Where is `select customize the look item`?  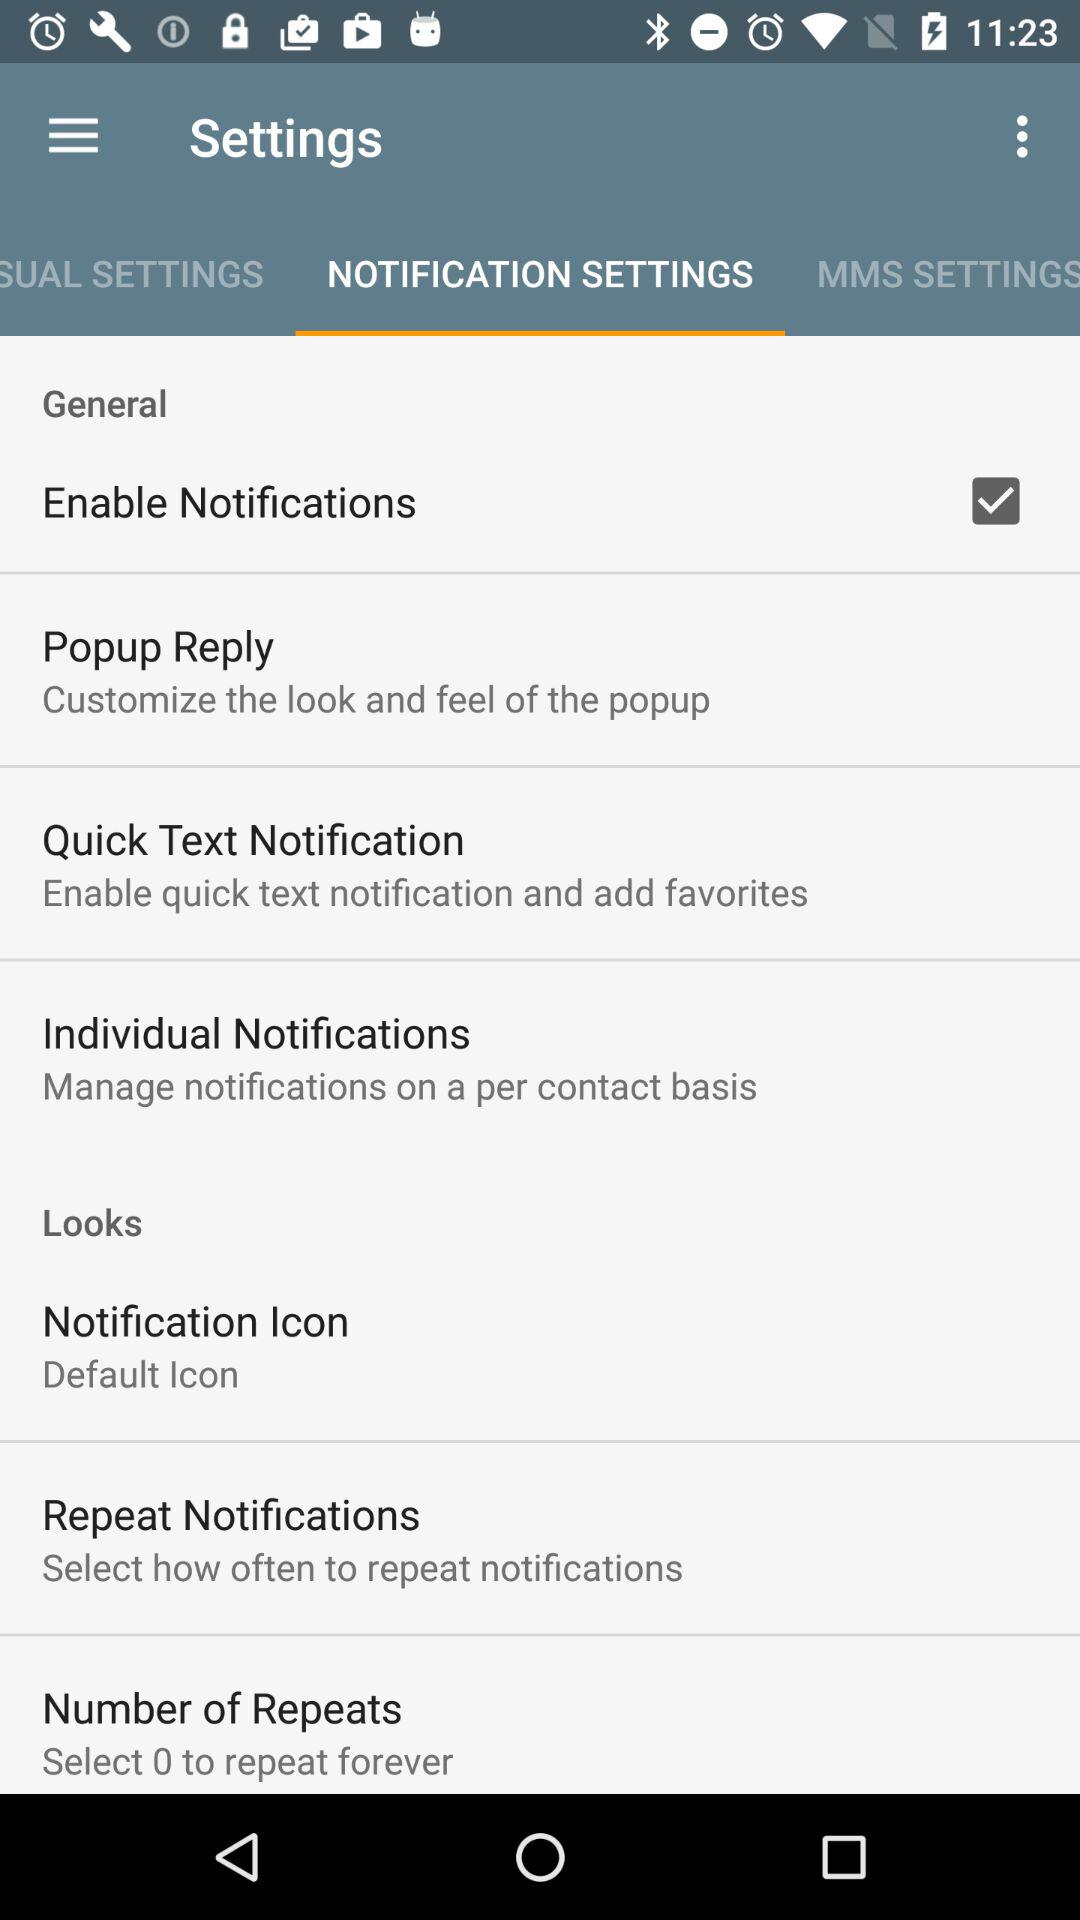
select customize the look item is located at coordinates (376, 698).